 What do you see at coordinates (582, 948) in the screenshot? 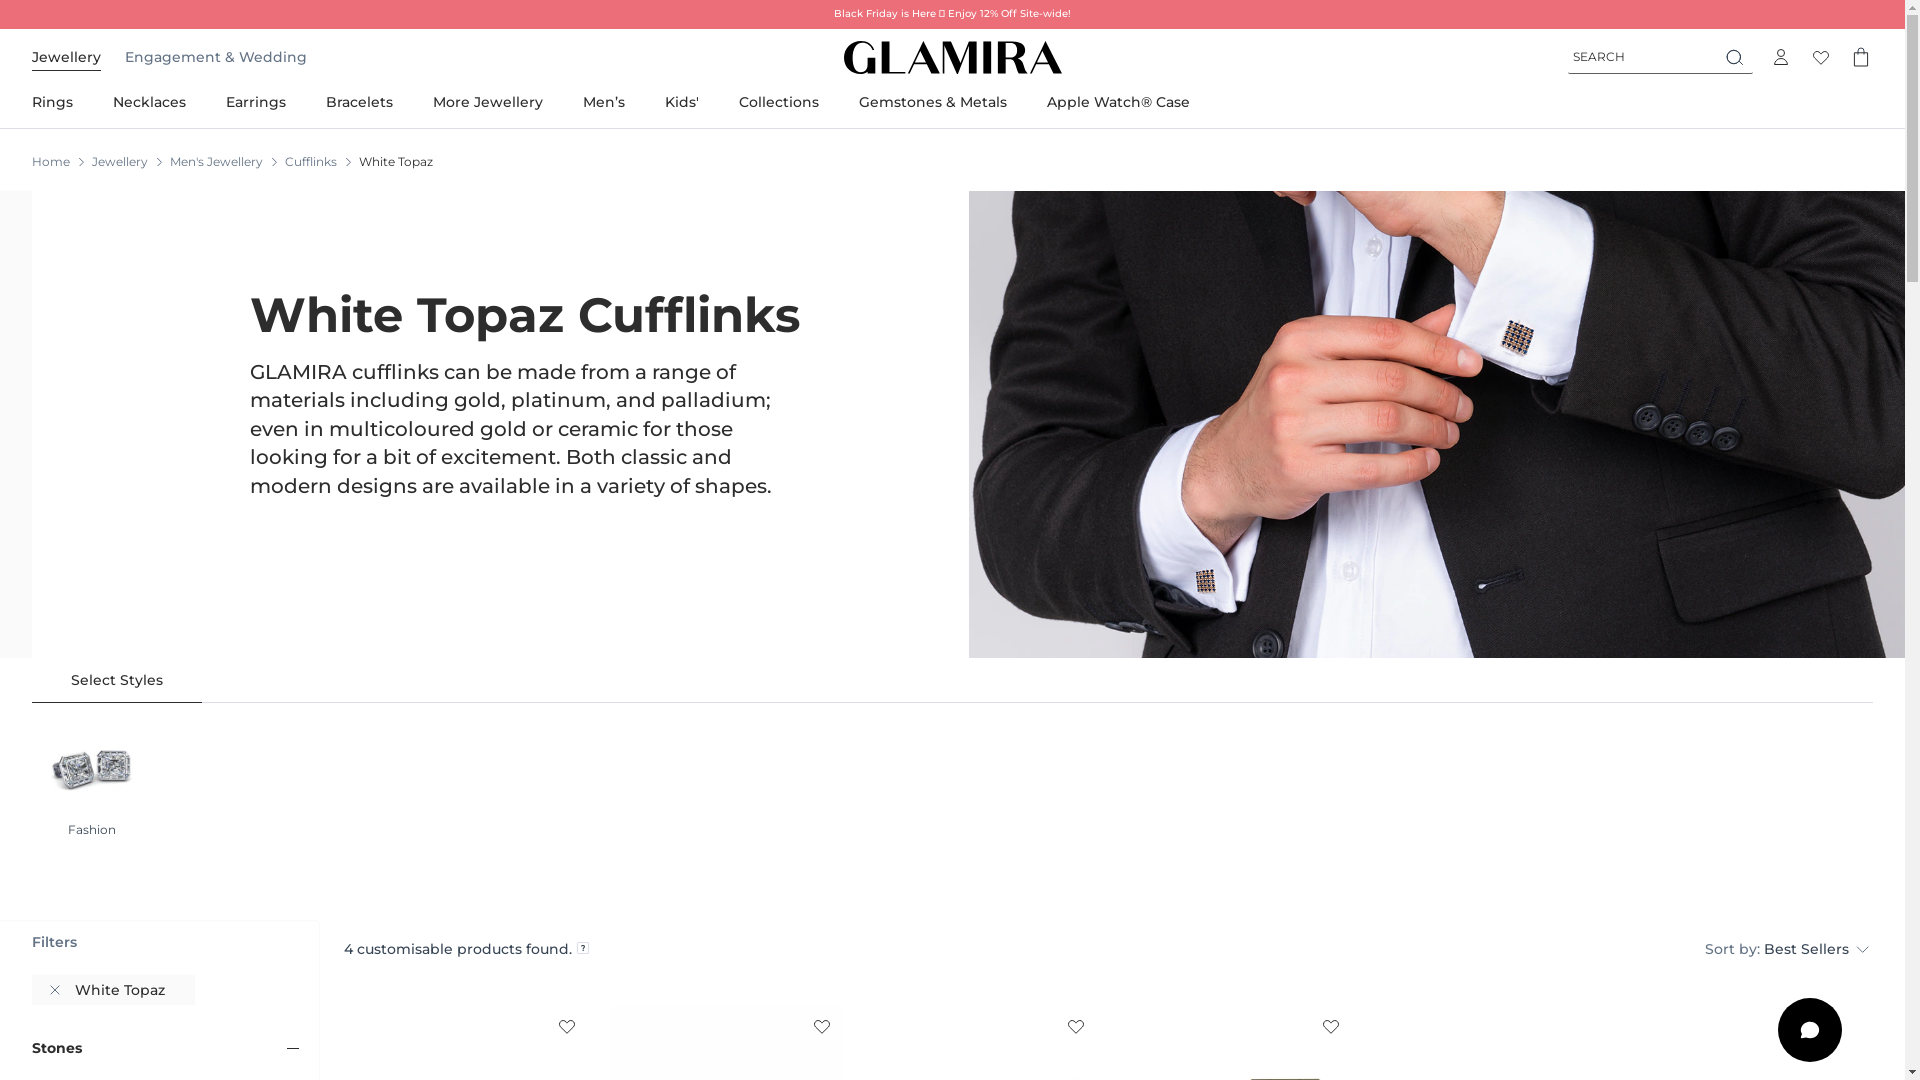
I see `[i]` at bounding box center [582, 948].